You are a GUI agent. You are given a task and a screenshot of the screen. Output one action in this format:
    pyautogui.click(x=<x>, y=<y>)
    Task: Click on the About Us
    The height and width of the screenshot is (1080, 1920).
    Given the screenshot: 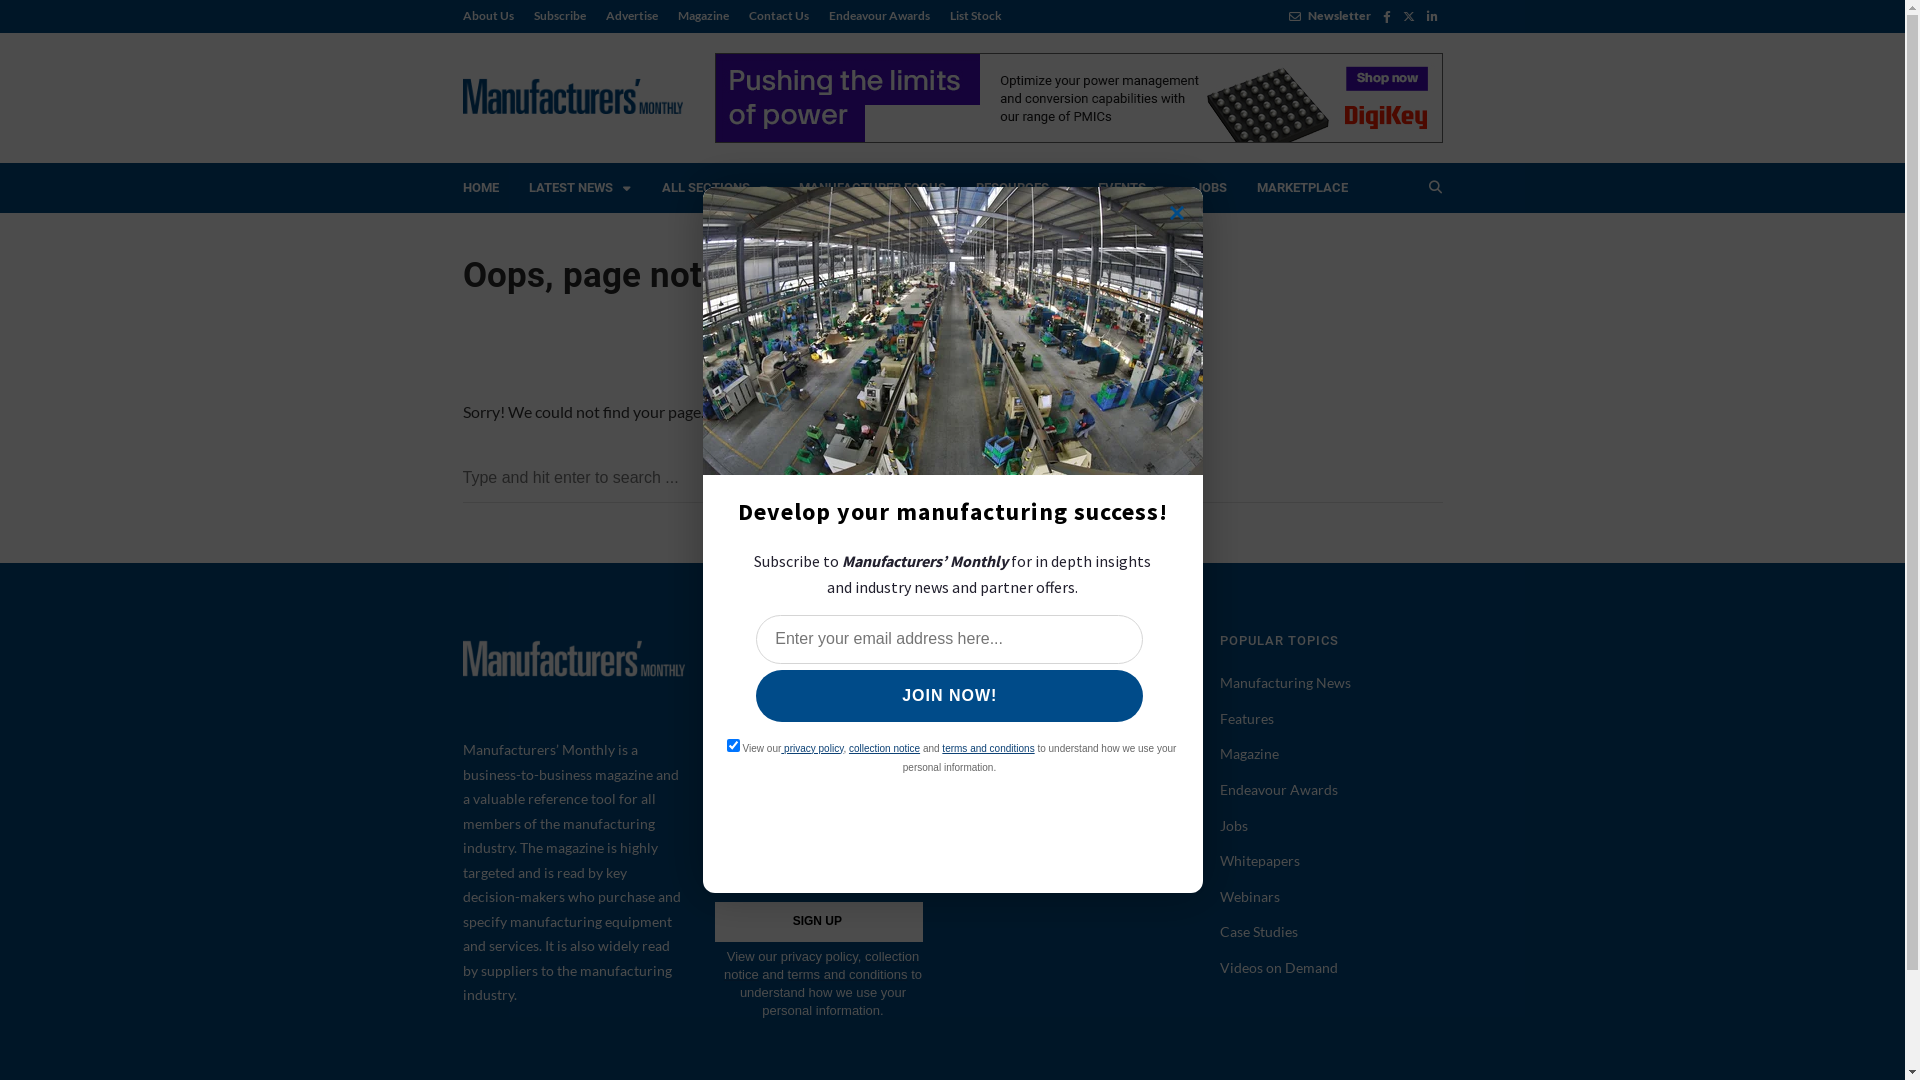 What is the action you would take?
    pyautogui.click(x=997, y=700)
    